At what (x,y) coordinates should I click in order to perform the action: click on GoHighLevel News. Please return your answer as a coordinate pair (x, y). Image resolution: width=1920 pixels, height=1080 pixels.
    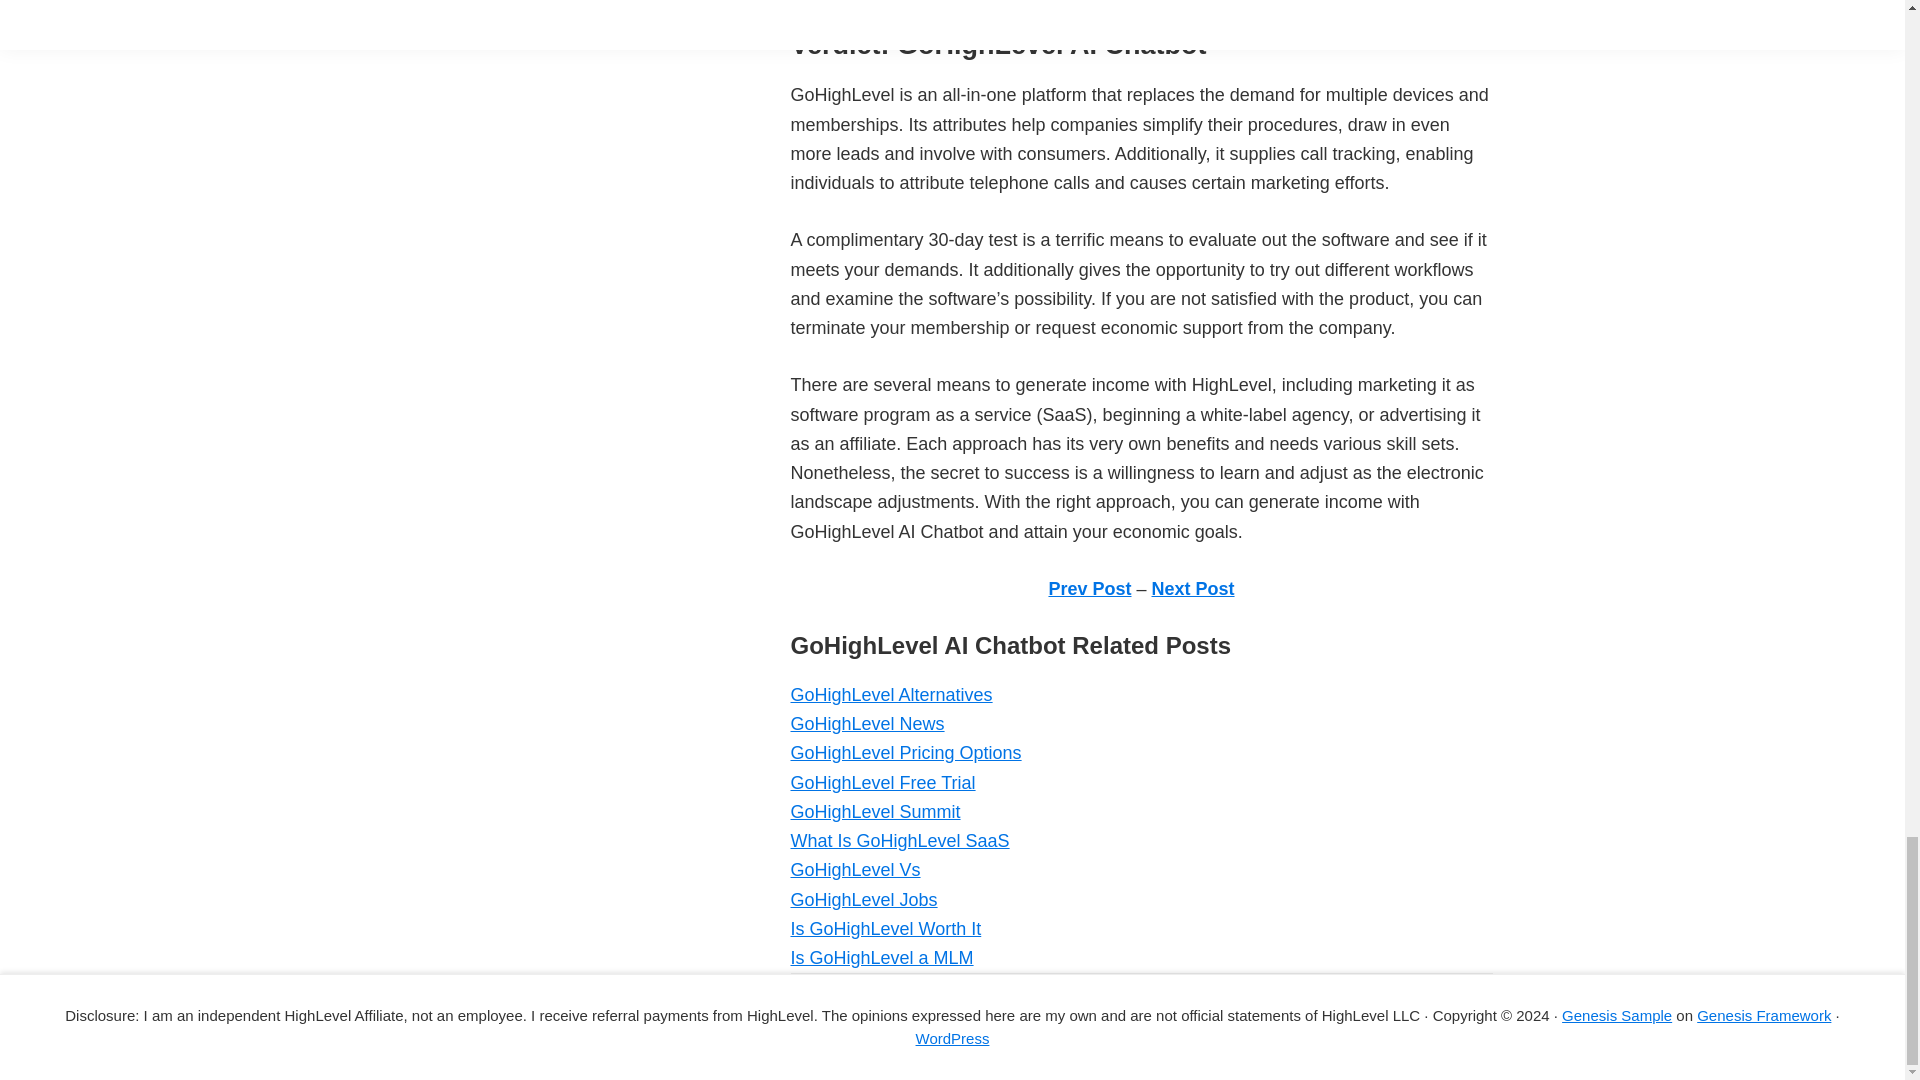
    Looking at the image, I should click on (866, 724).